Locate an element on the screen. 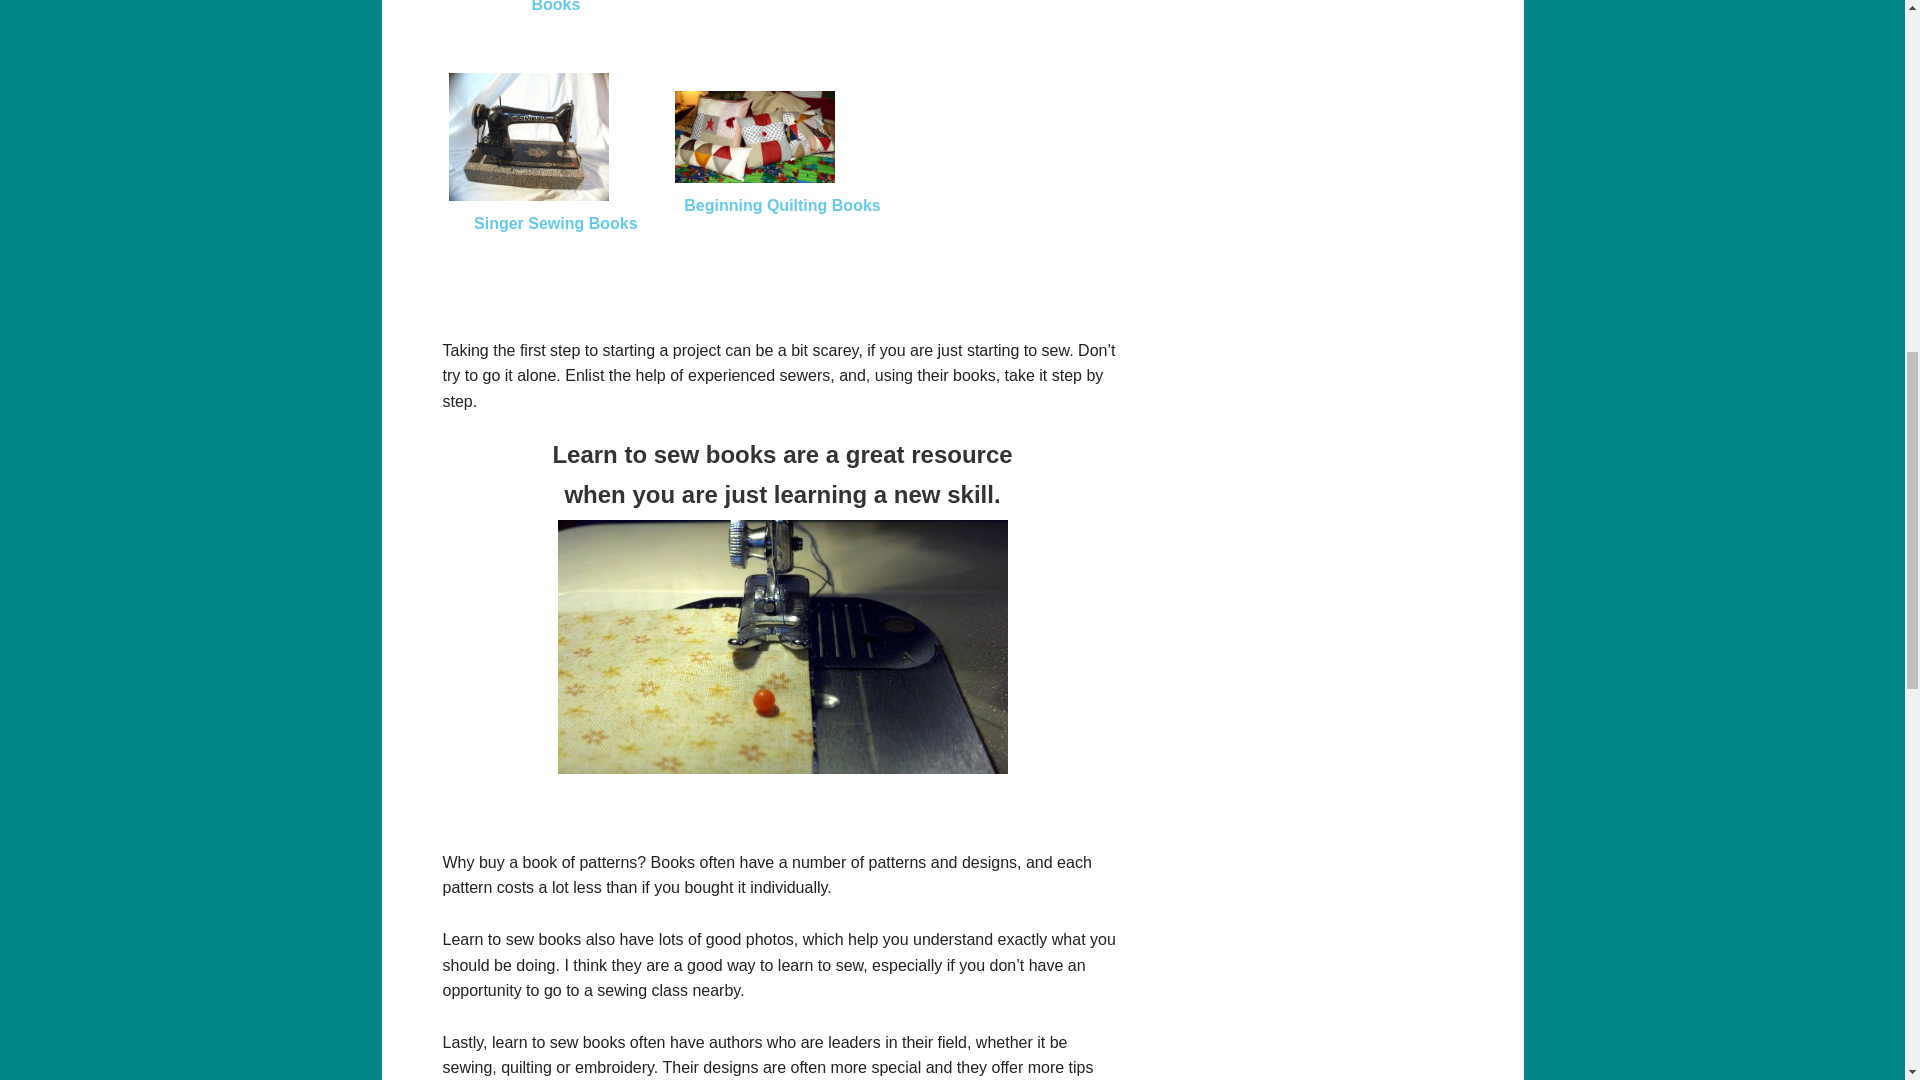 The width and height of the screenshot is (1920, 1080). Singer Sewing Books is located at coordinates (528, 136).